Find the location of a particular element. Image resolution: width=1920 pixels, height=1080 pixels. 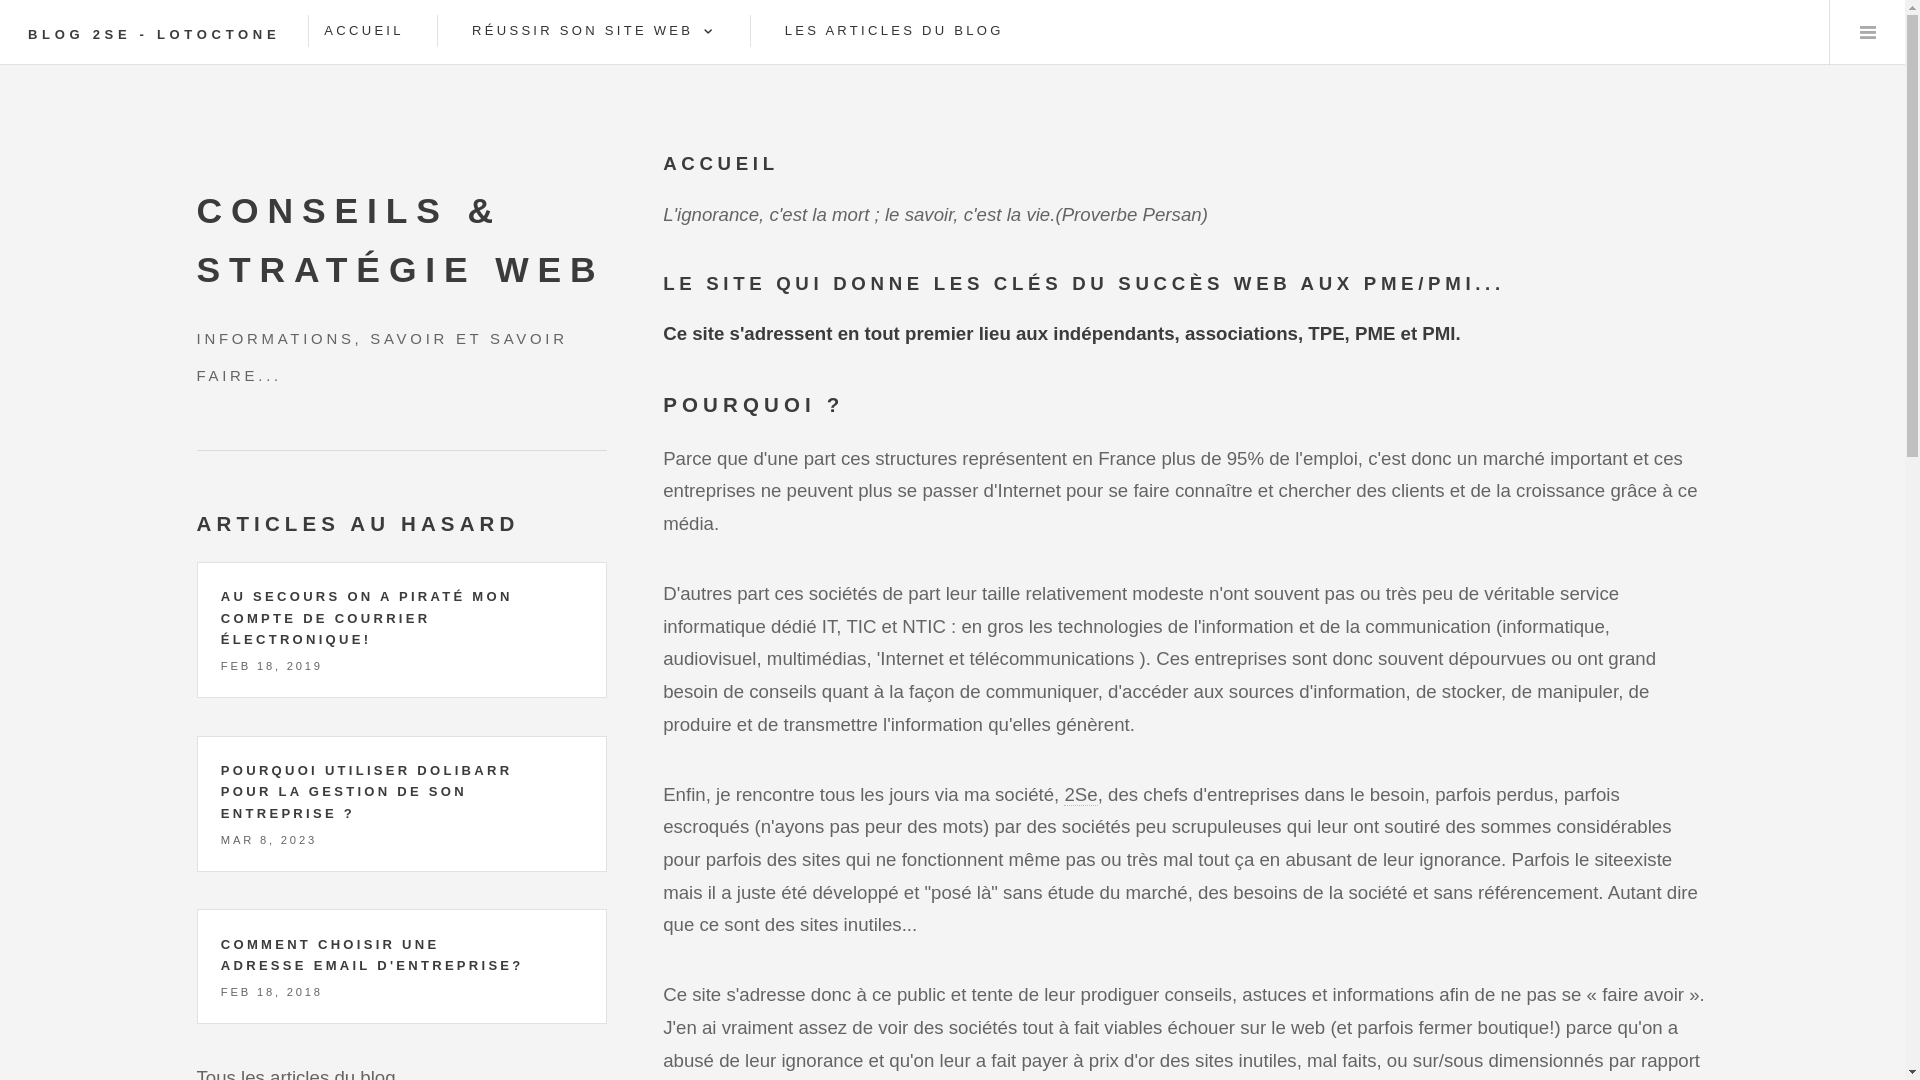

LES ARTICLES DU BLOG is located at coordinates (894, 31).